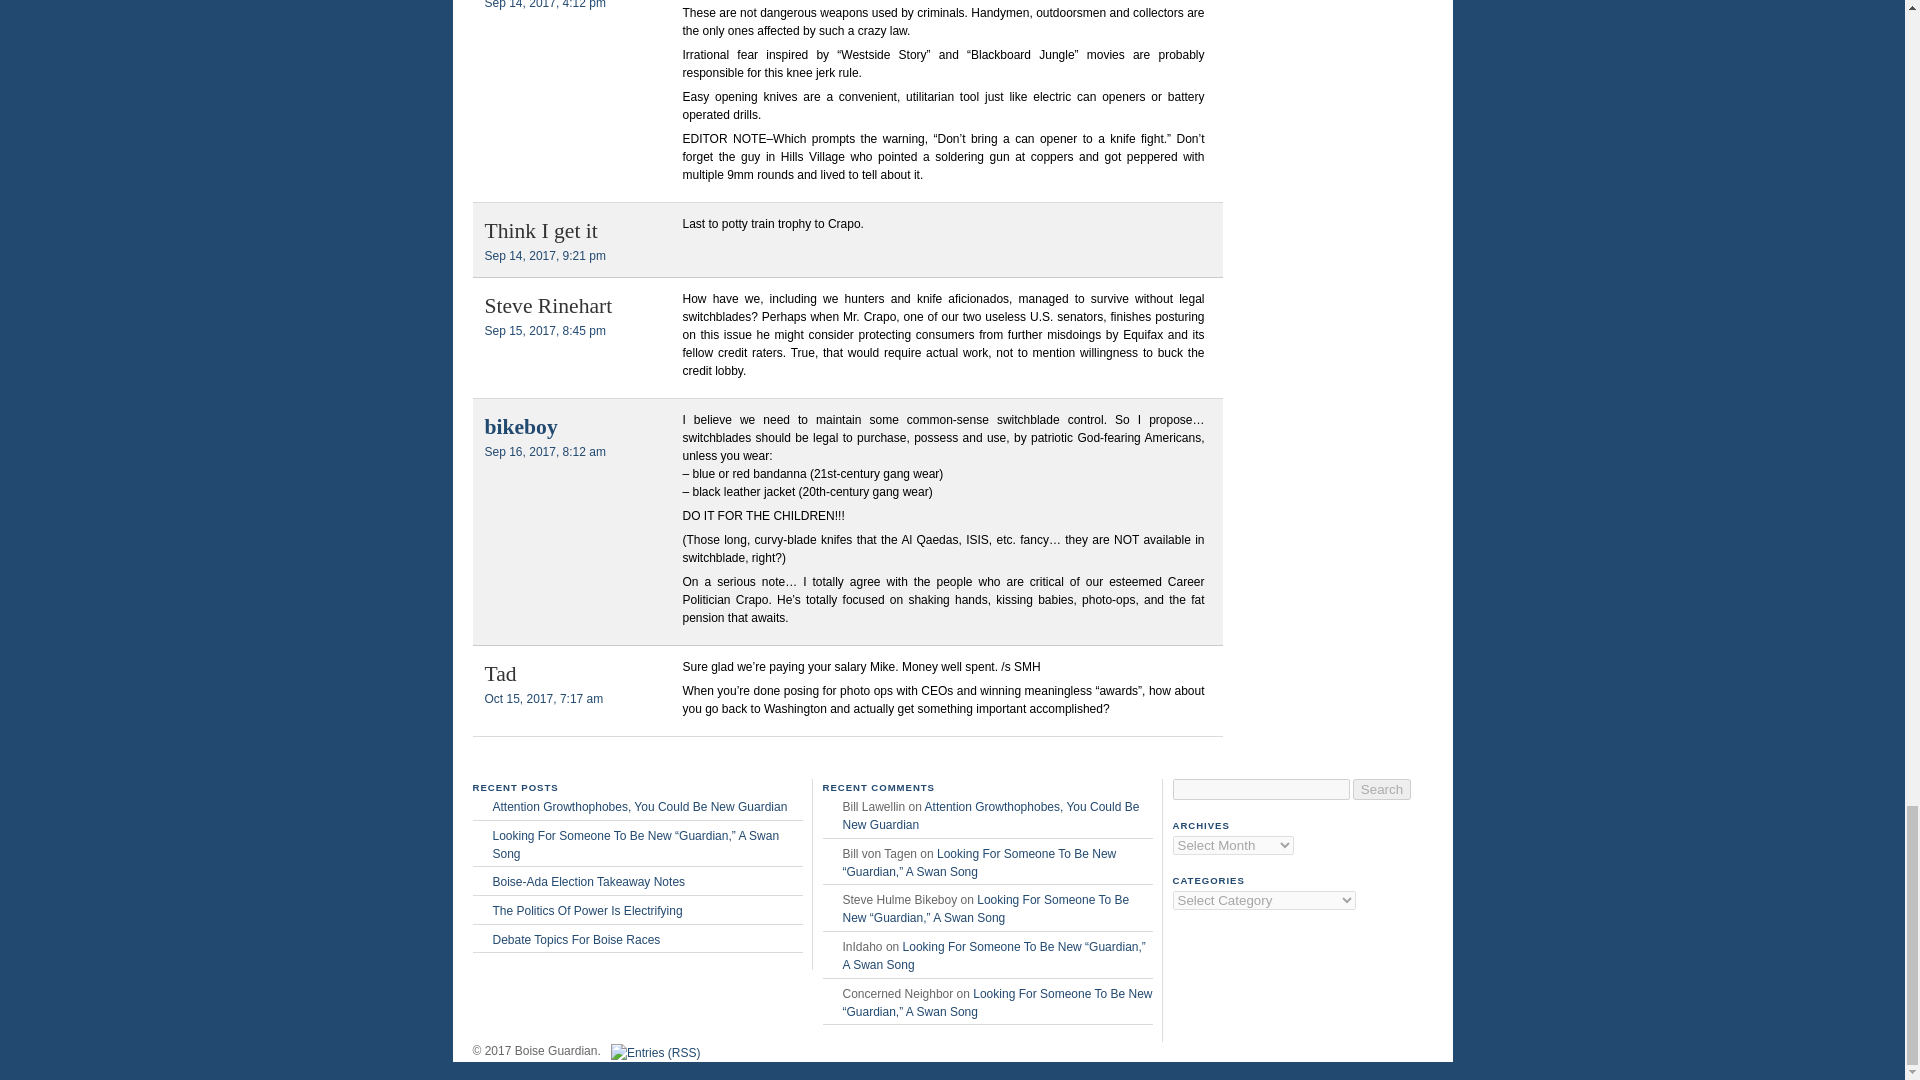  I want to click on Search, so click(1382, 789).